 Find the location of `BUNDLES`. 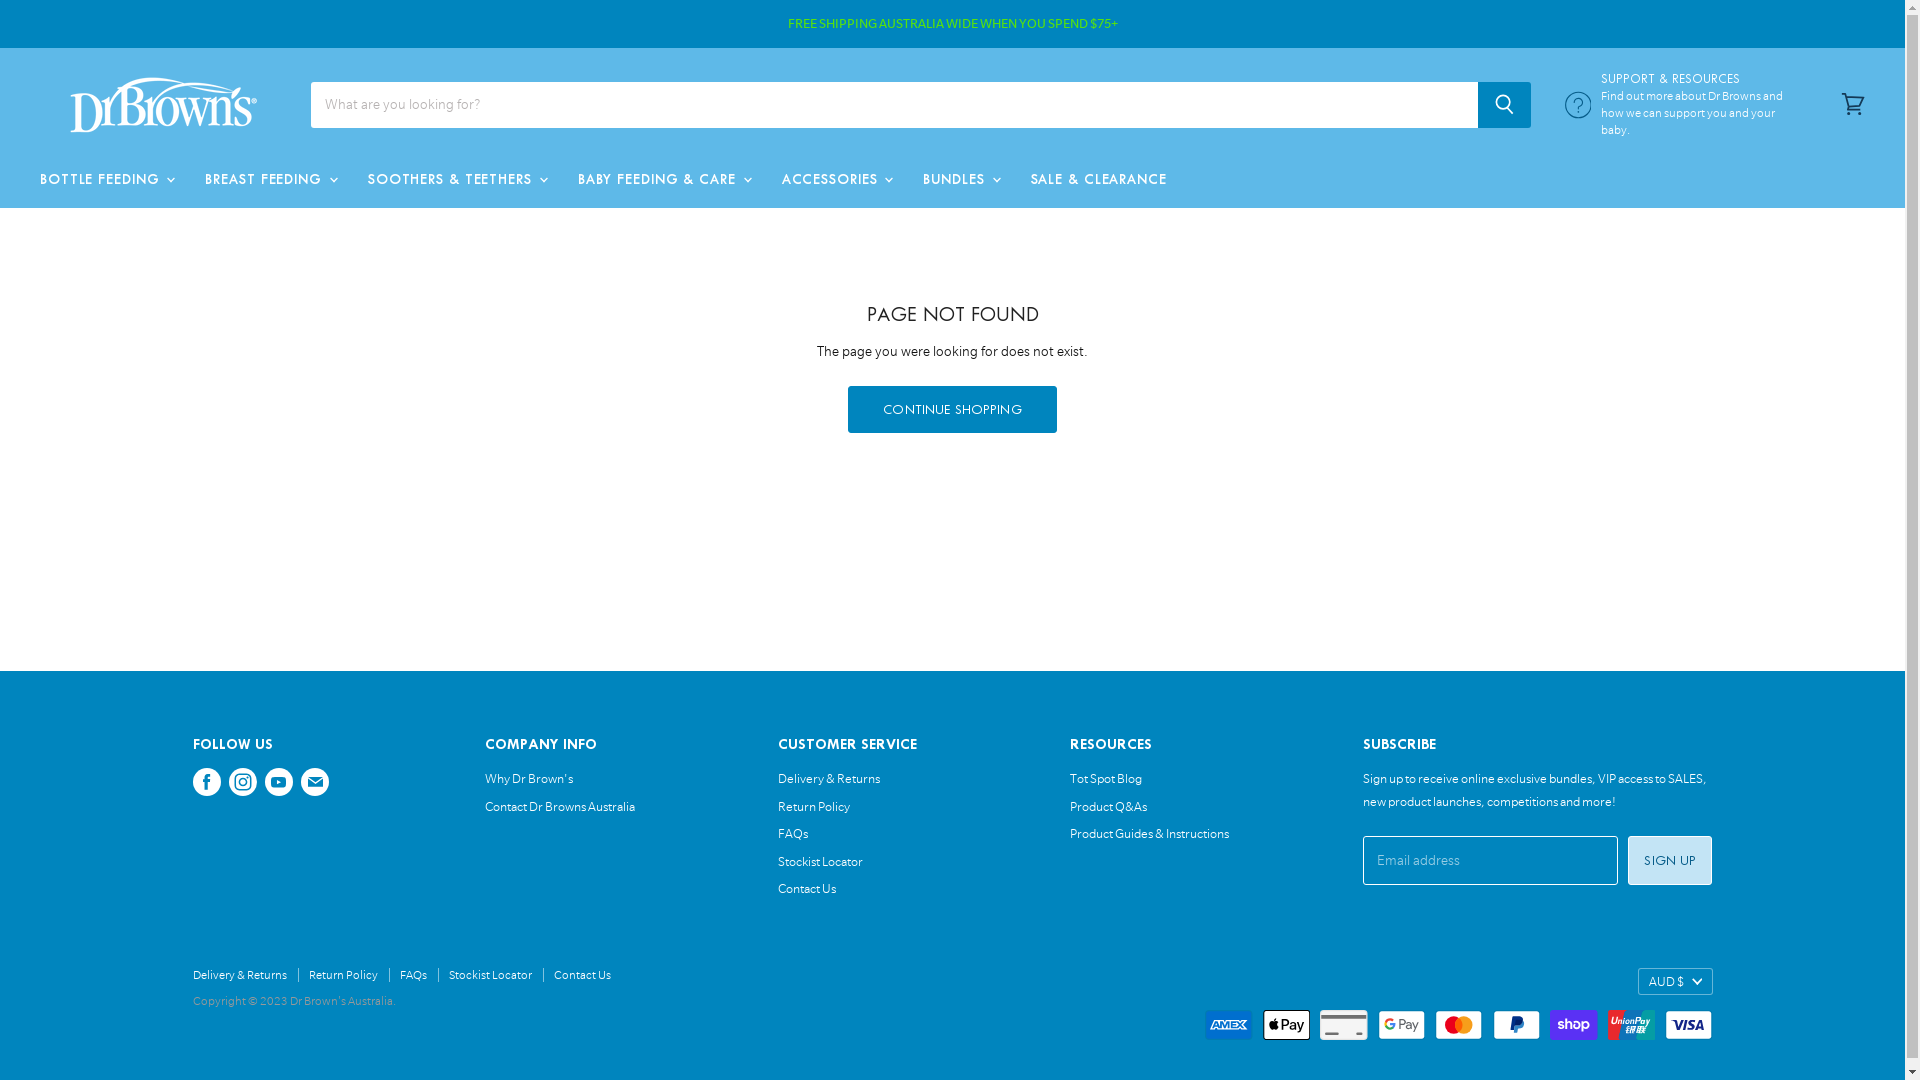

BUNDLES is located at coordinates (960, 180).